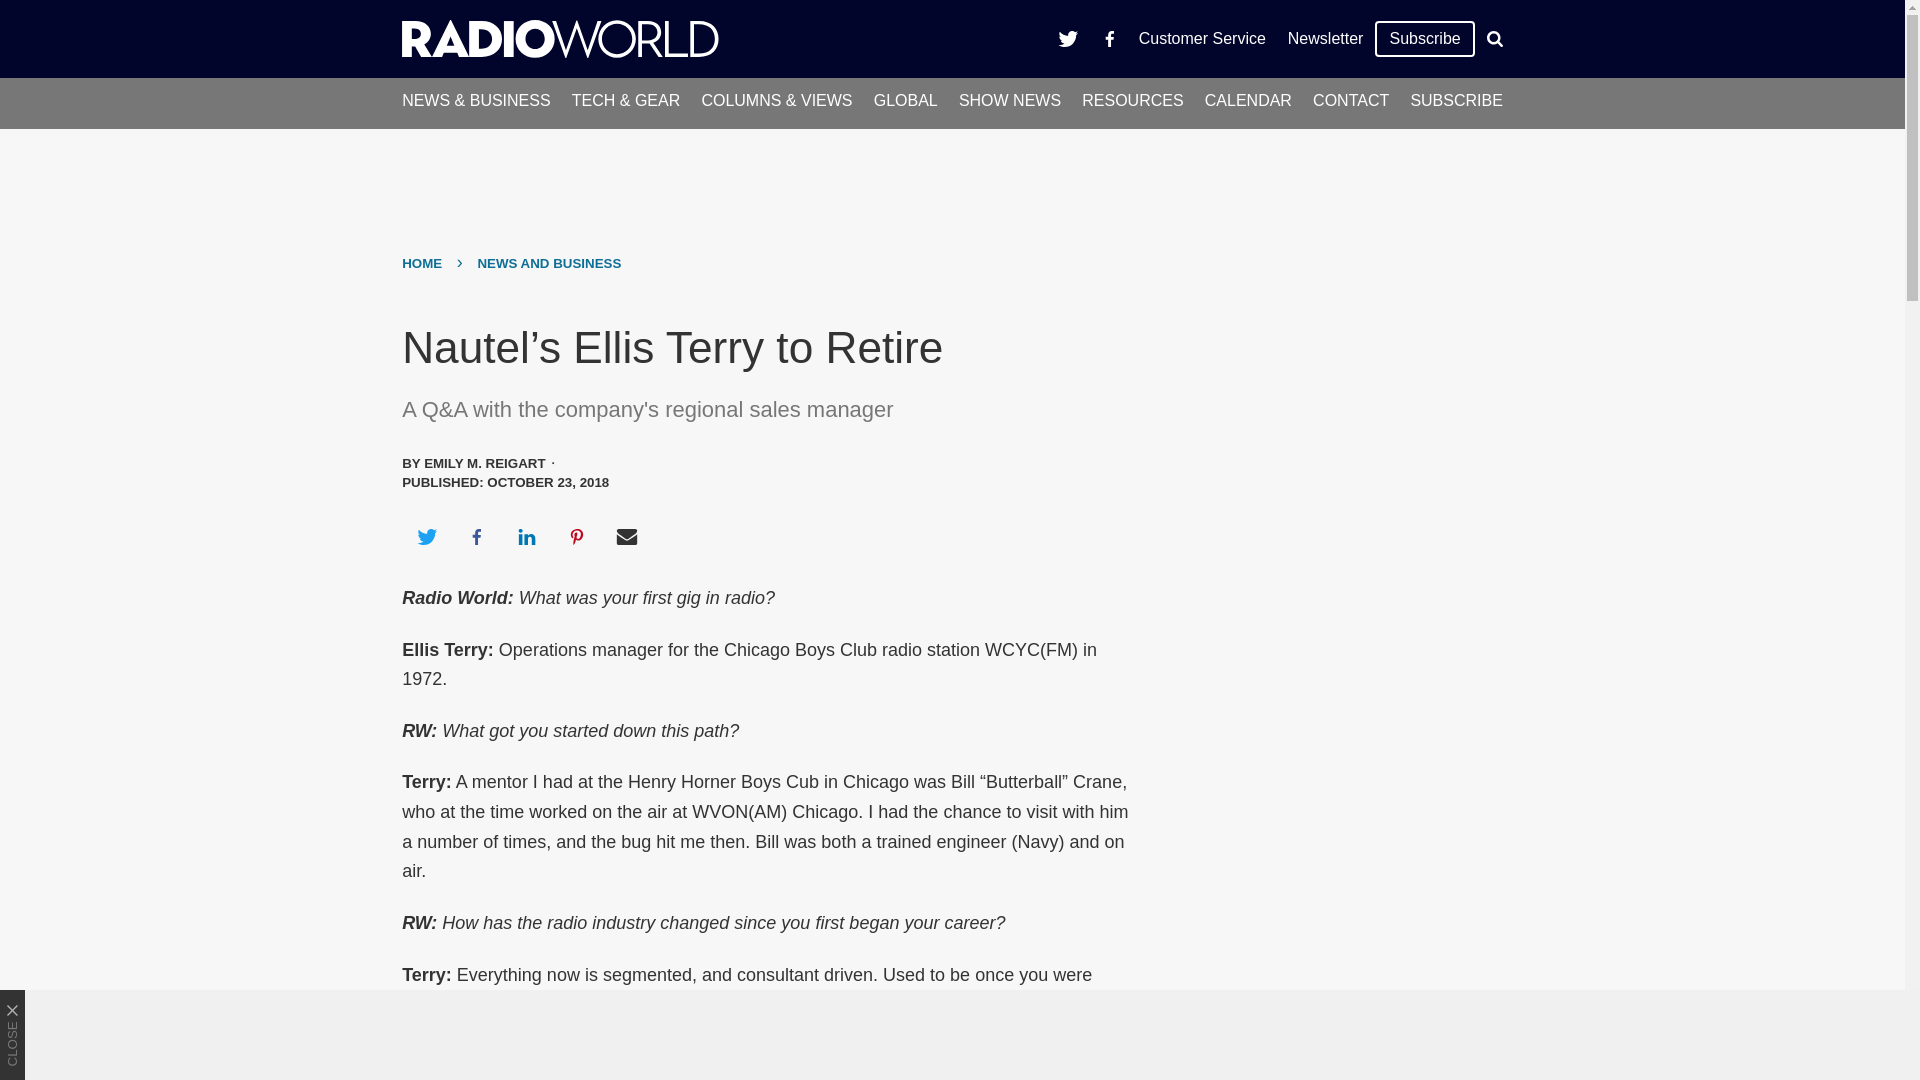 Image resolution: width=1920 pixels, height=1080 pixels. Describe the element at coordinates (627, 536) in the screenshot. I see `Share via Email` at that location.